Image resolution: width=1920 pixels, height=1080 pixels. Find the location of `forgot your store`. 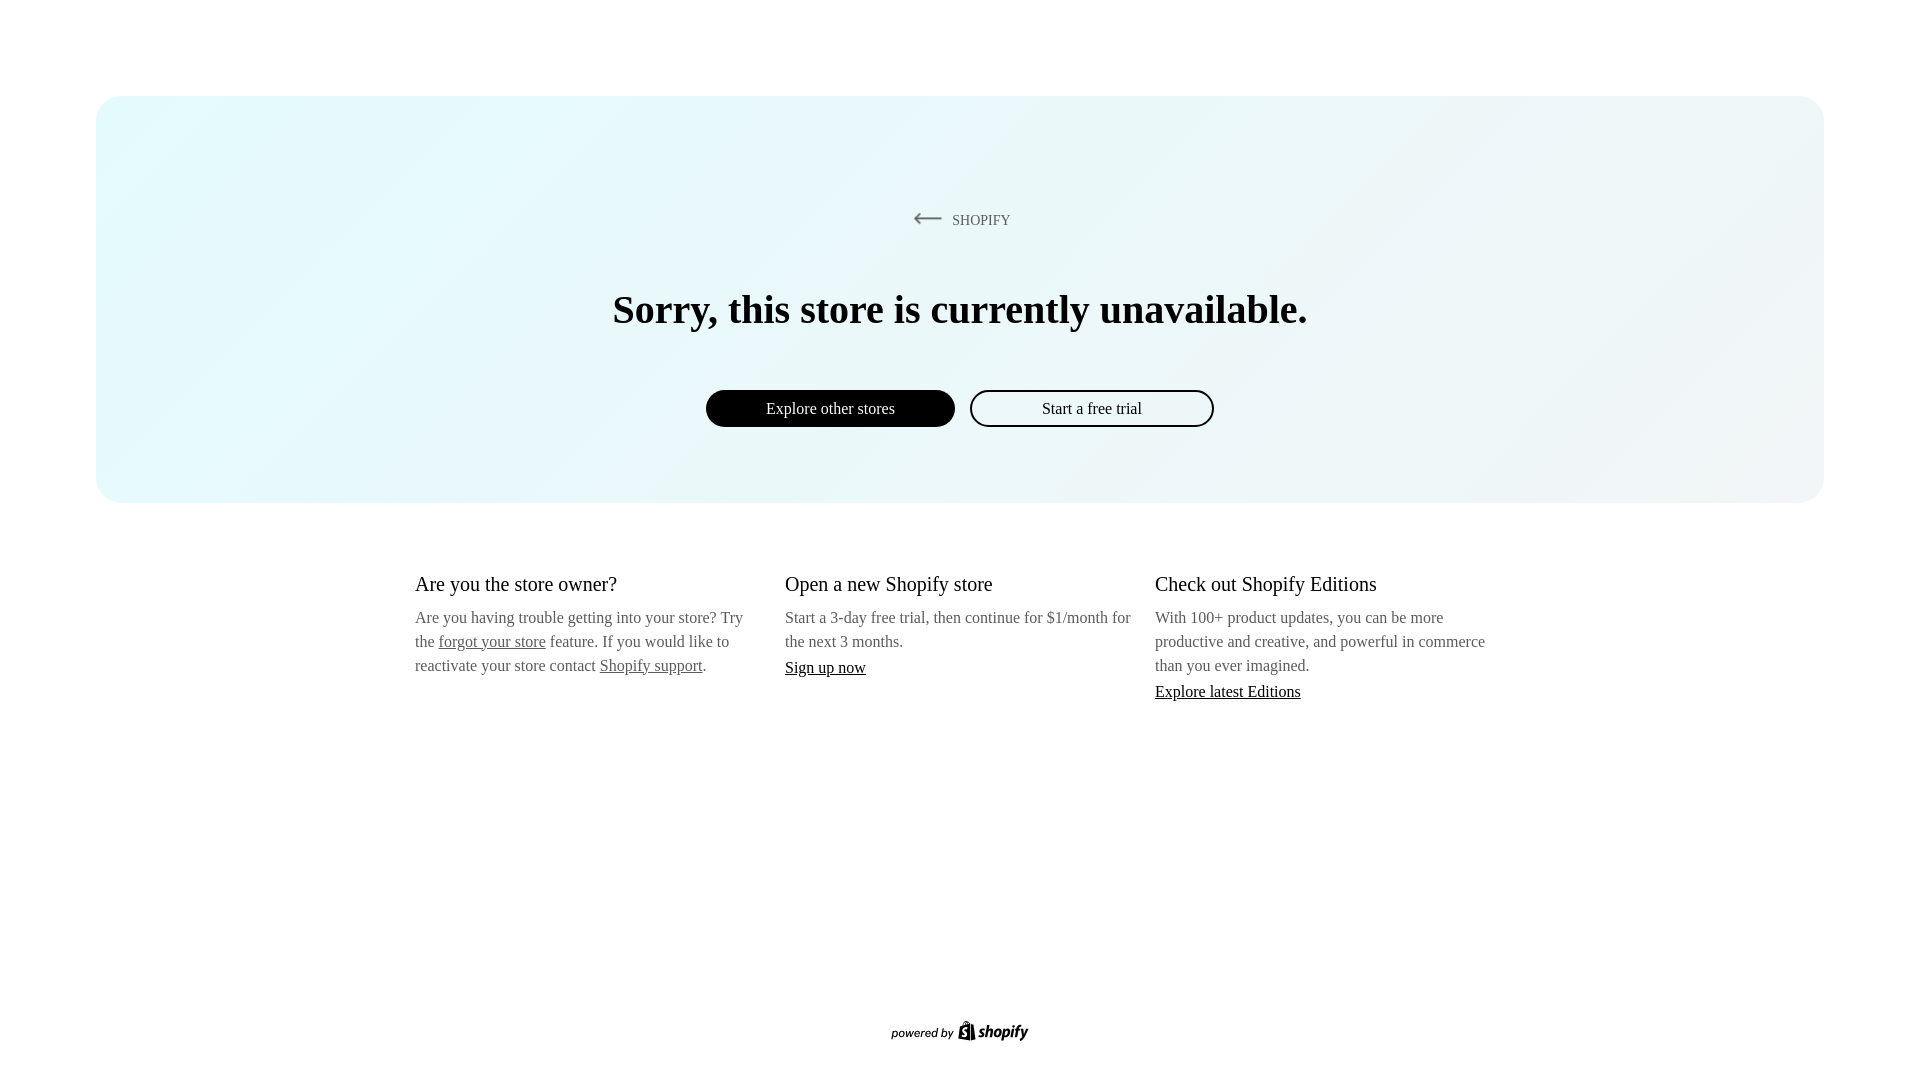

forgot your store is located at coordinates (492, 641).